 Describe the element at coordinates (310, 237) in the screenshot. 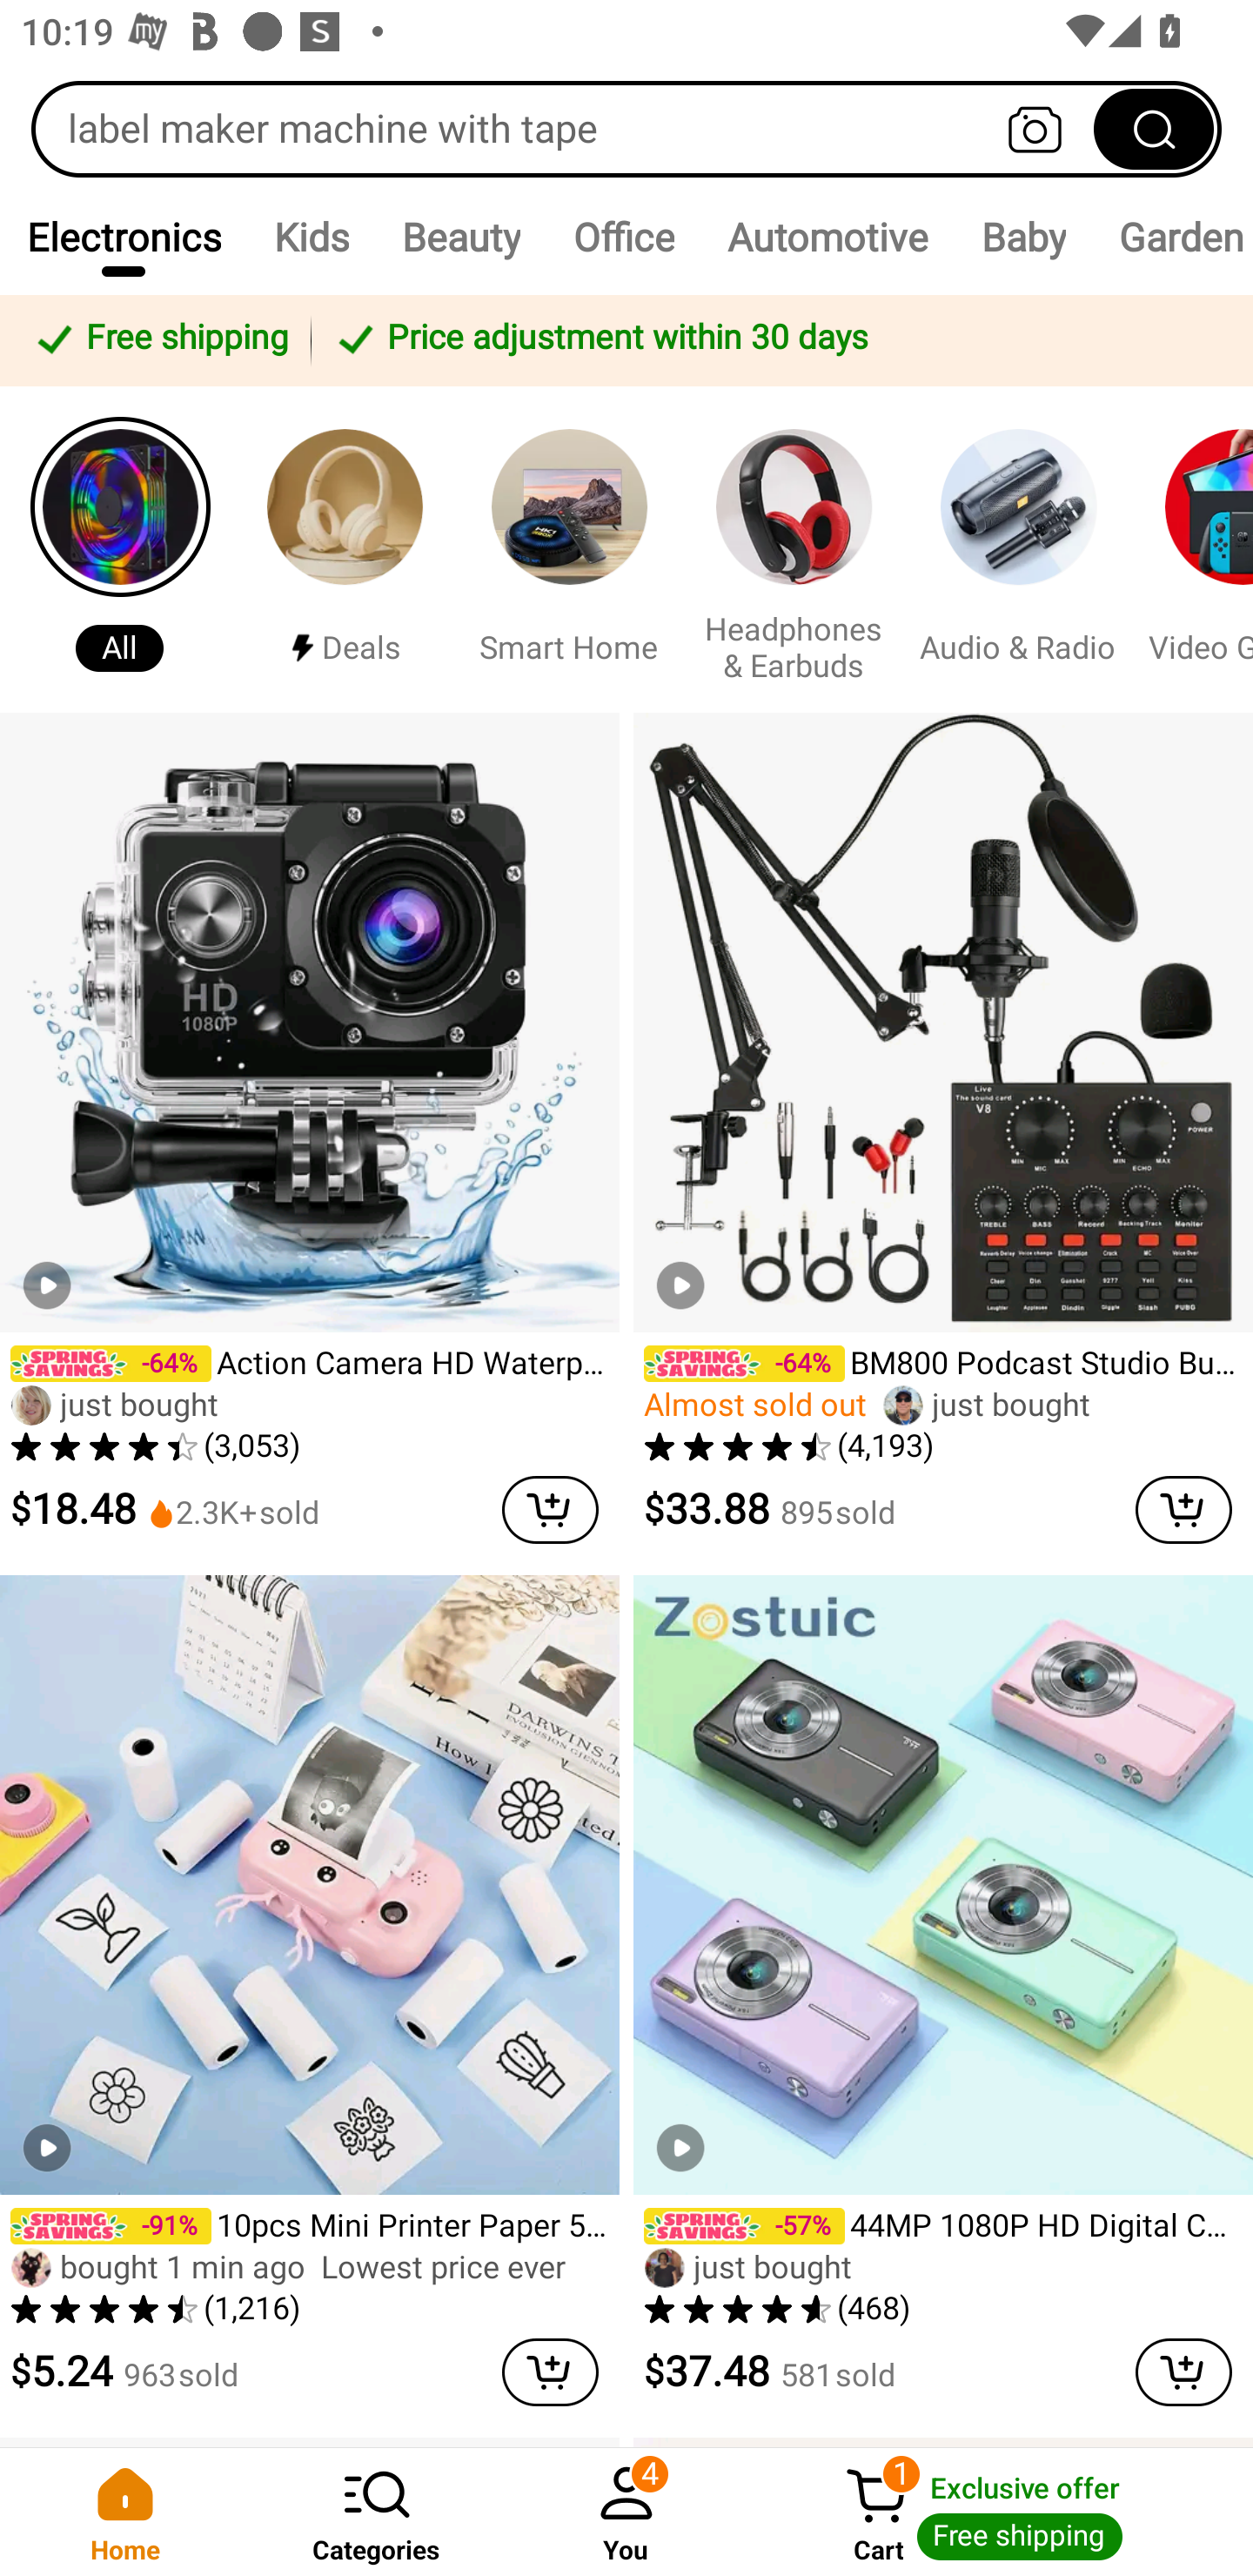

I see `Kids` at that location.